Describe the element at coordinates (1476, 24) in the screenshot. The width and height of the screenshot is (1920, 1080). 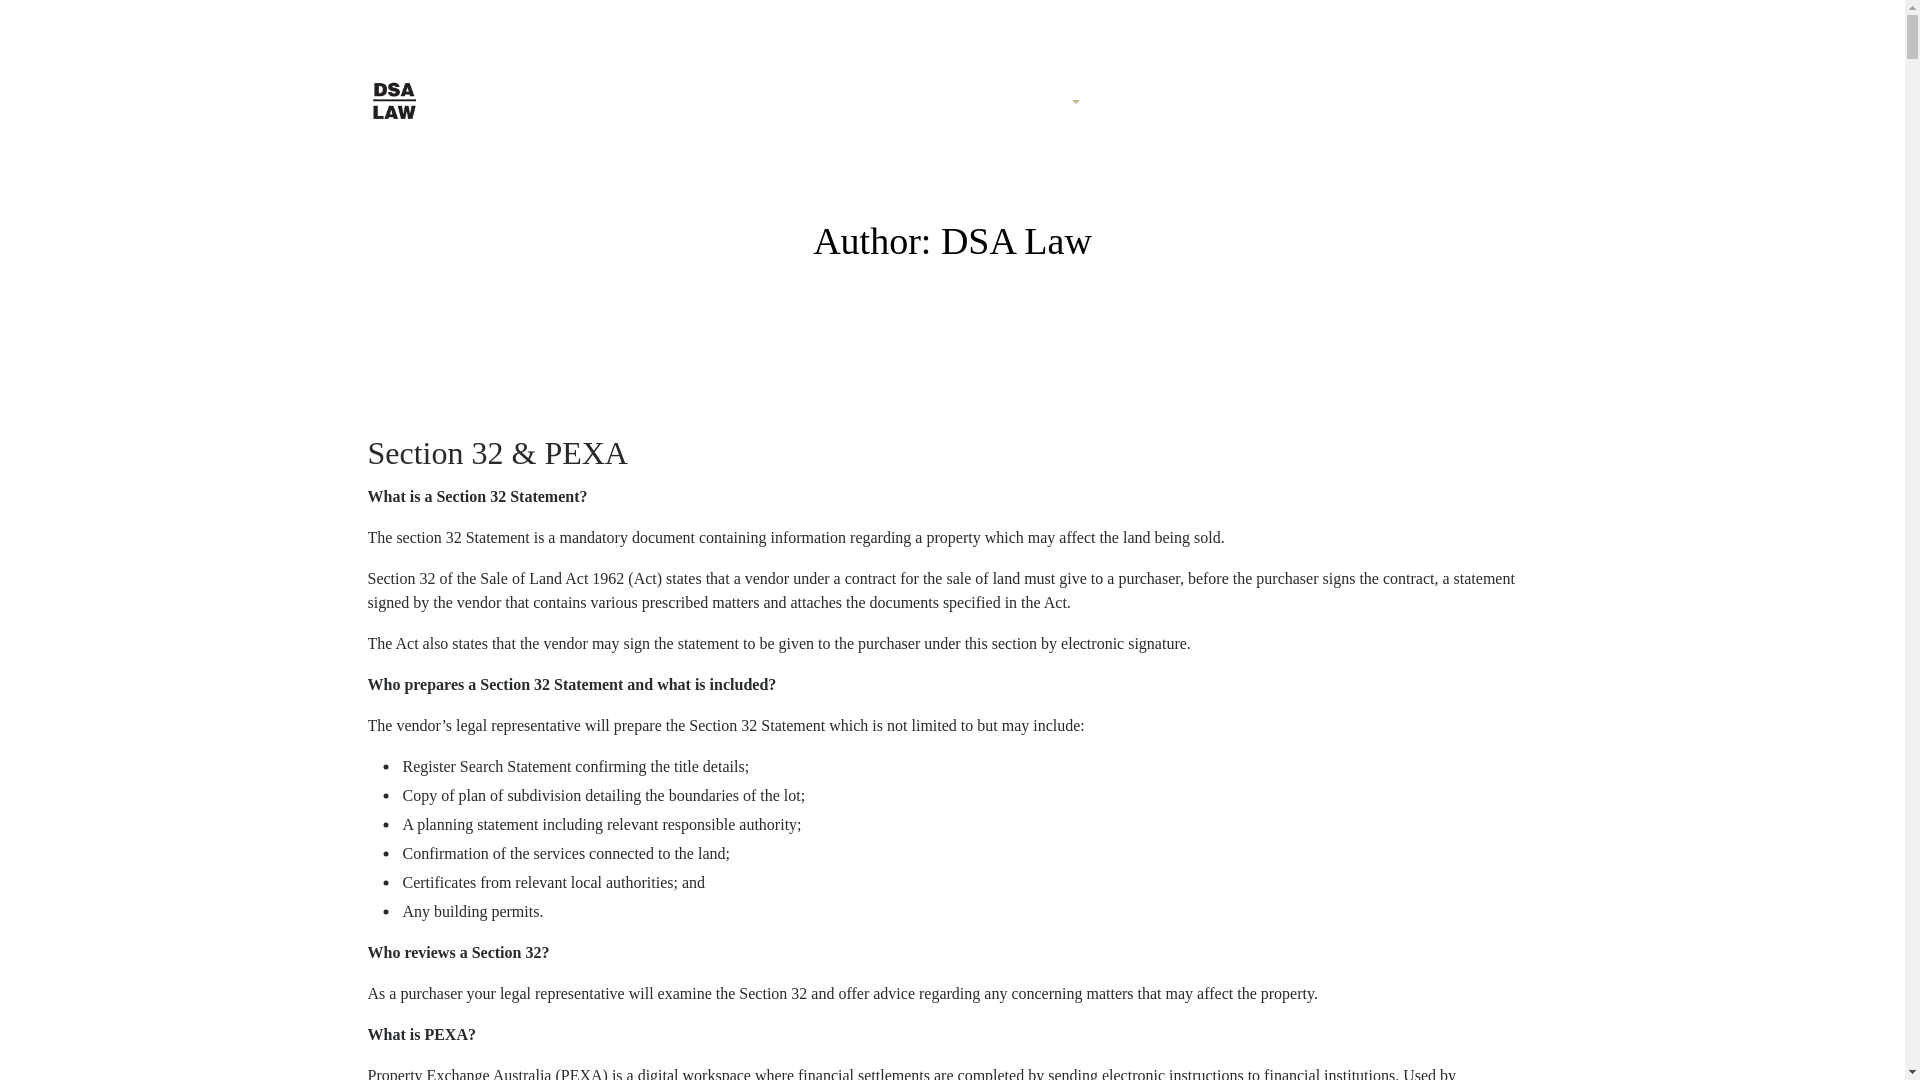
I see ` ` at that location.